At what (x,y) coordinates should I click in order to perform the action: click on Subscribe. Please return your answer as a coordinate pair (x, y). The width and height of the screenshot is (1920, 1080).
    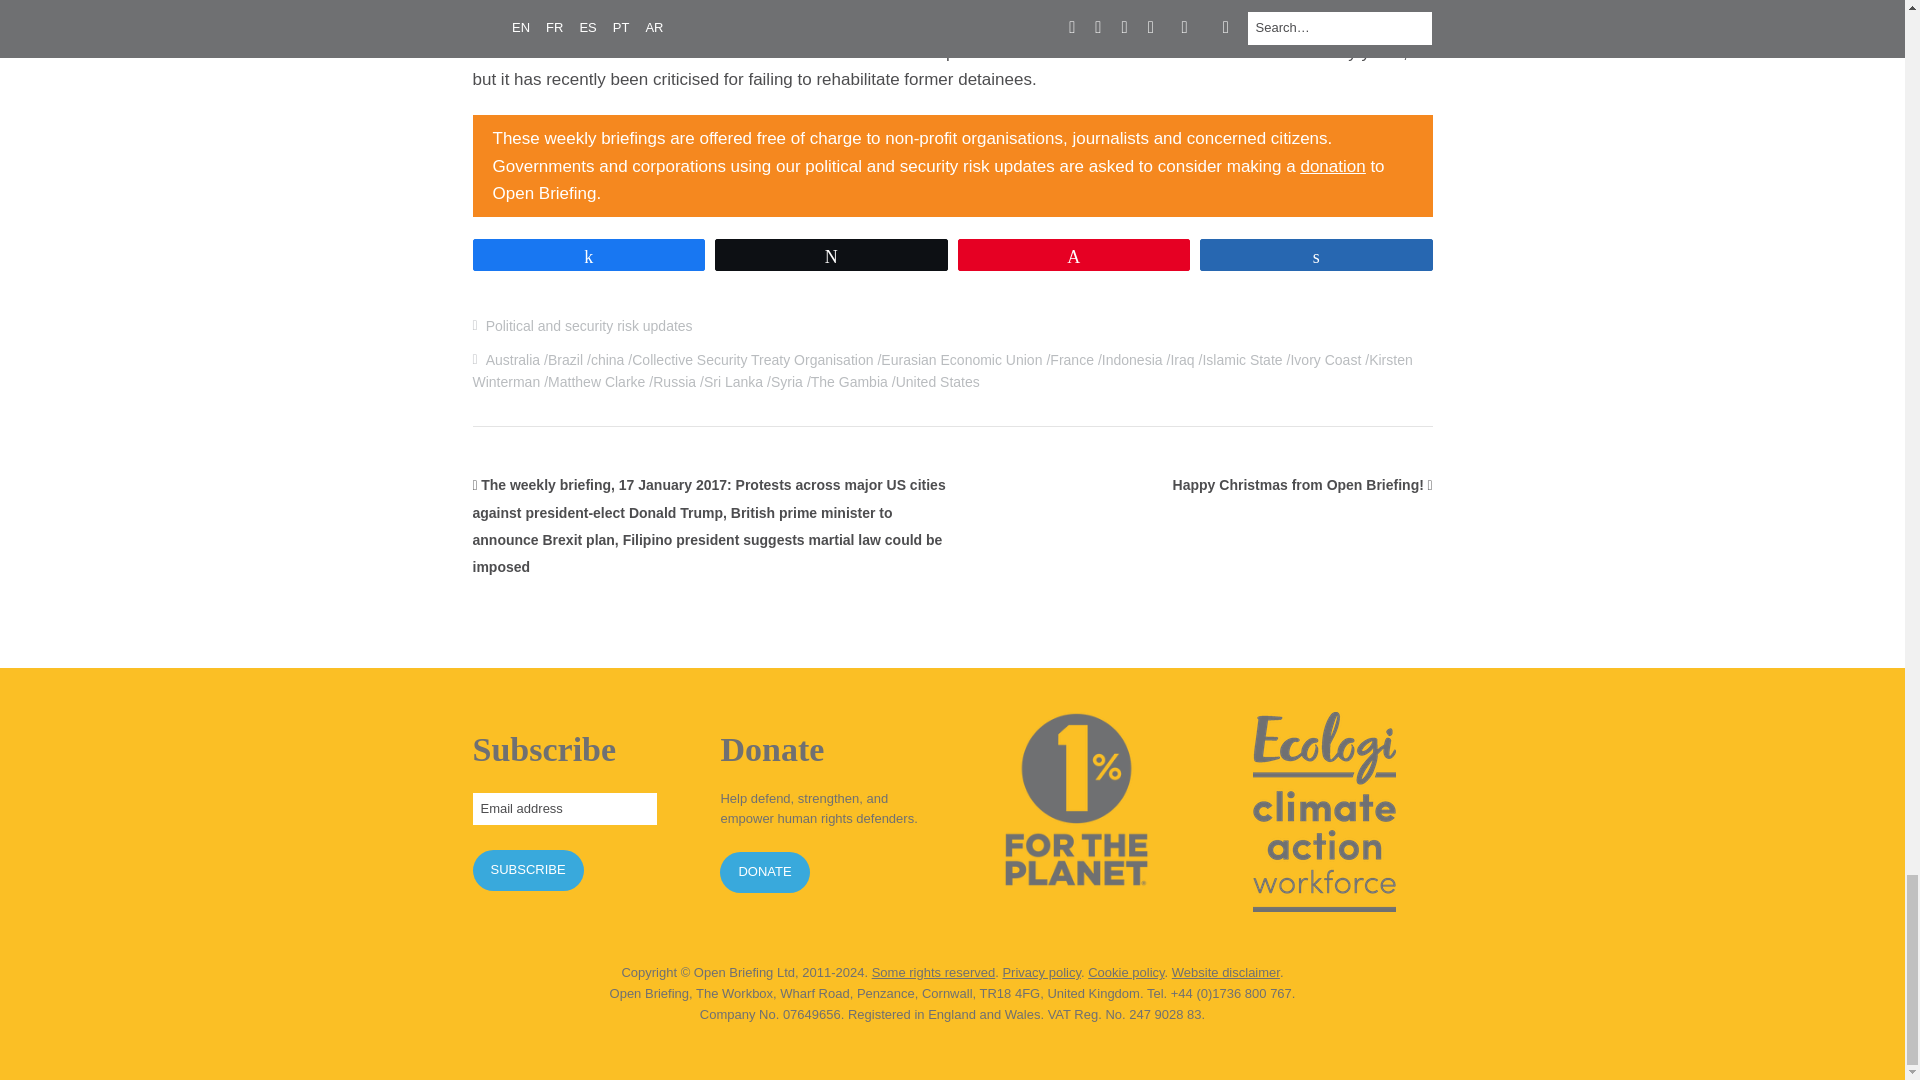
    Looking at the image, I should click on (528, 870).